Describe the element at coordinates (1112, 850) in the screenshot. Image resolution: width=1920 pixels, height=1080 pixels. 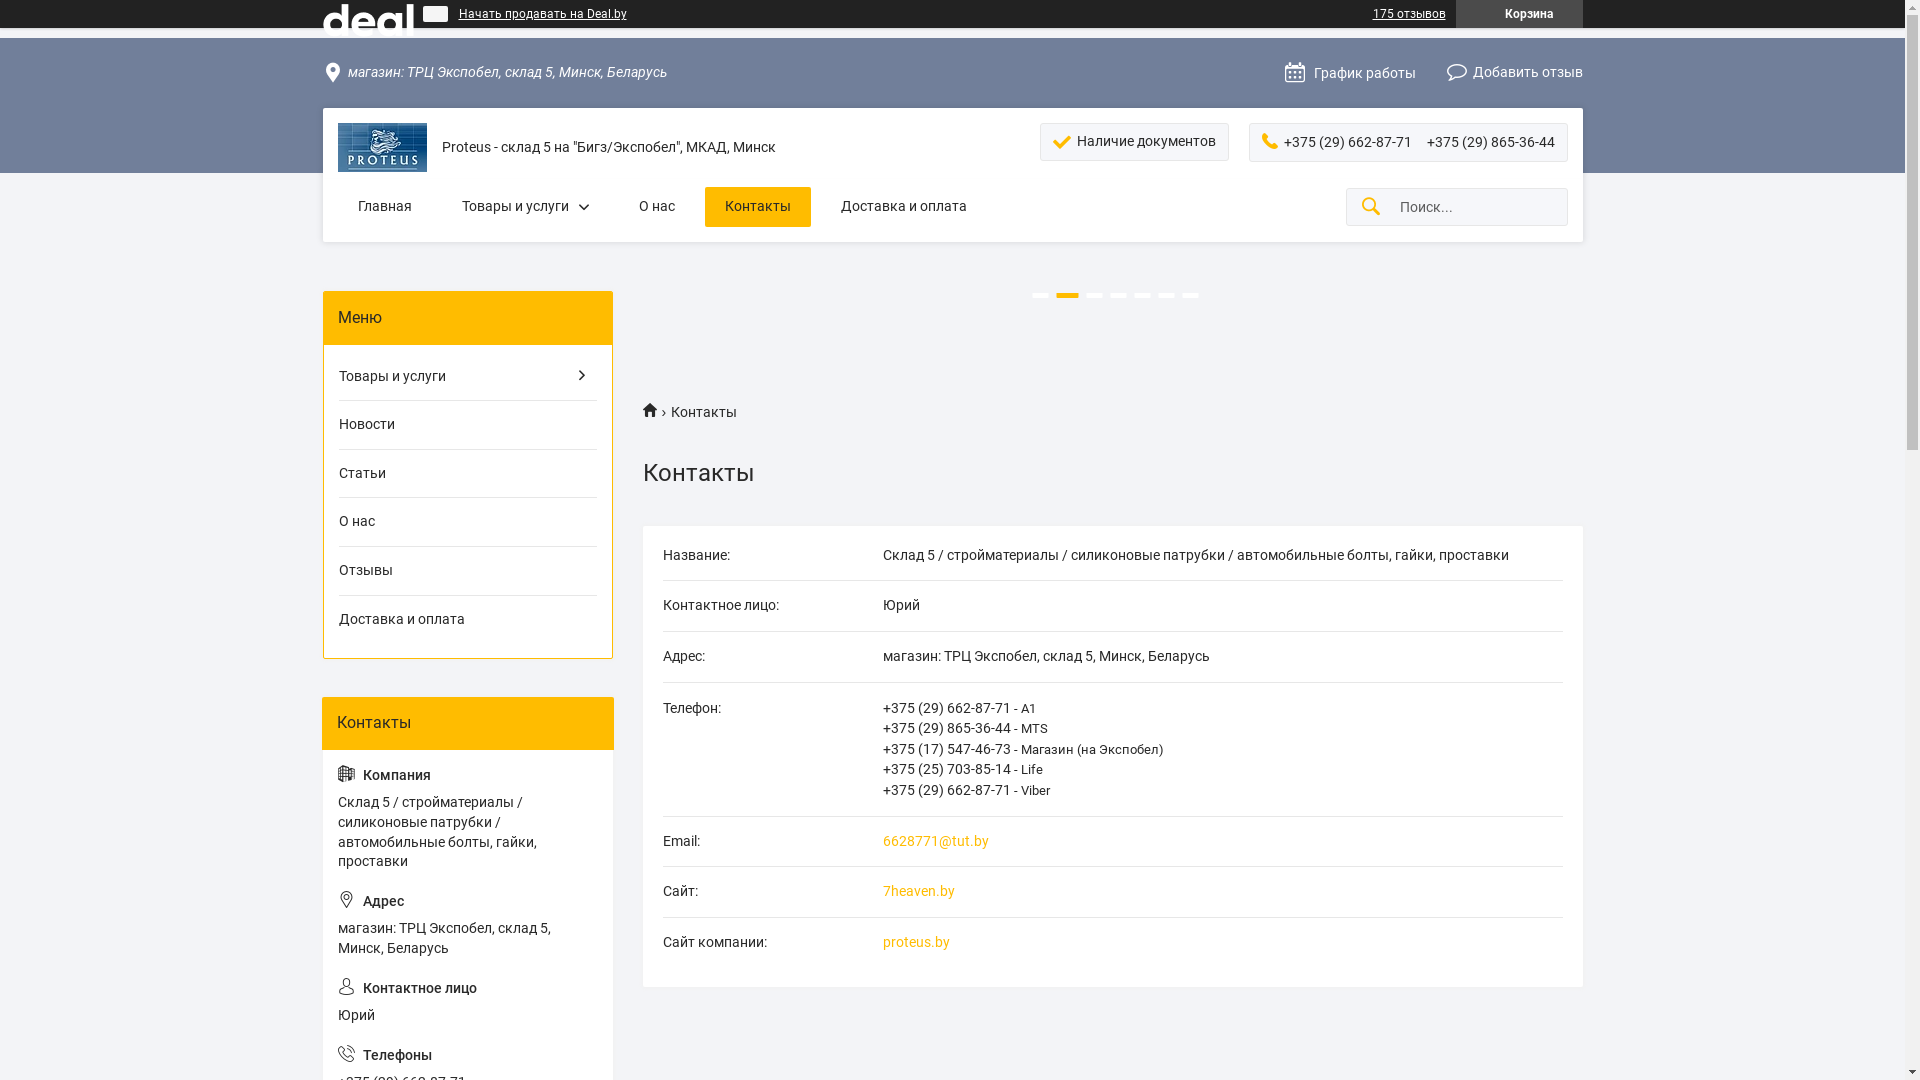
I see `6628771@tut.by` at that location.